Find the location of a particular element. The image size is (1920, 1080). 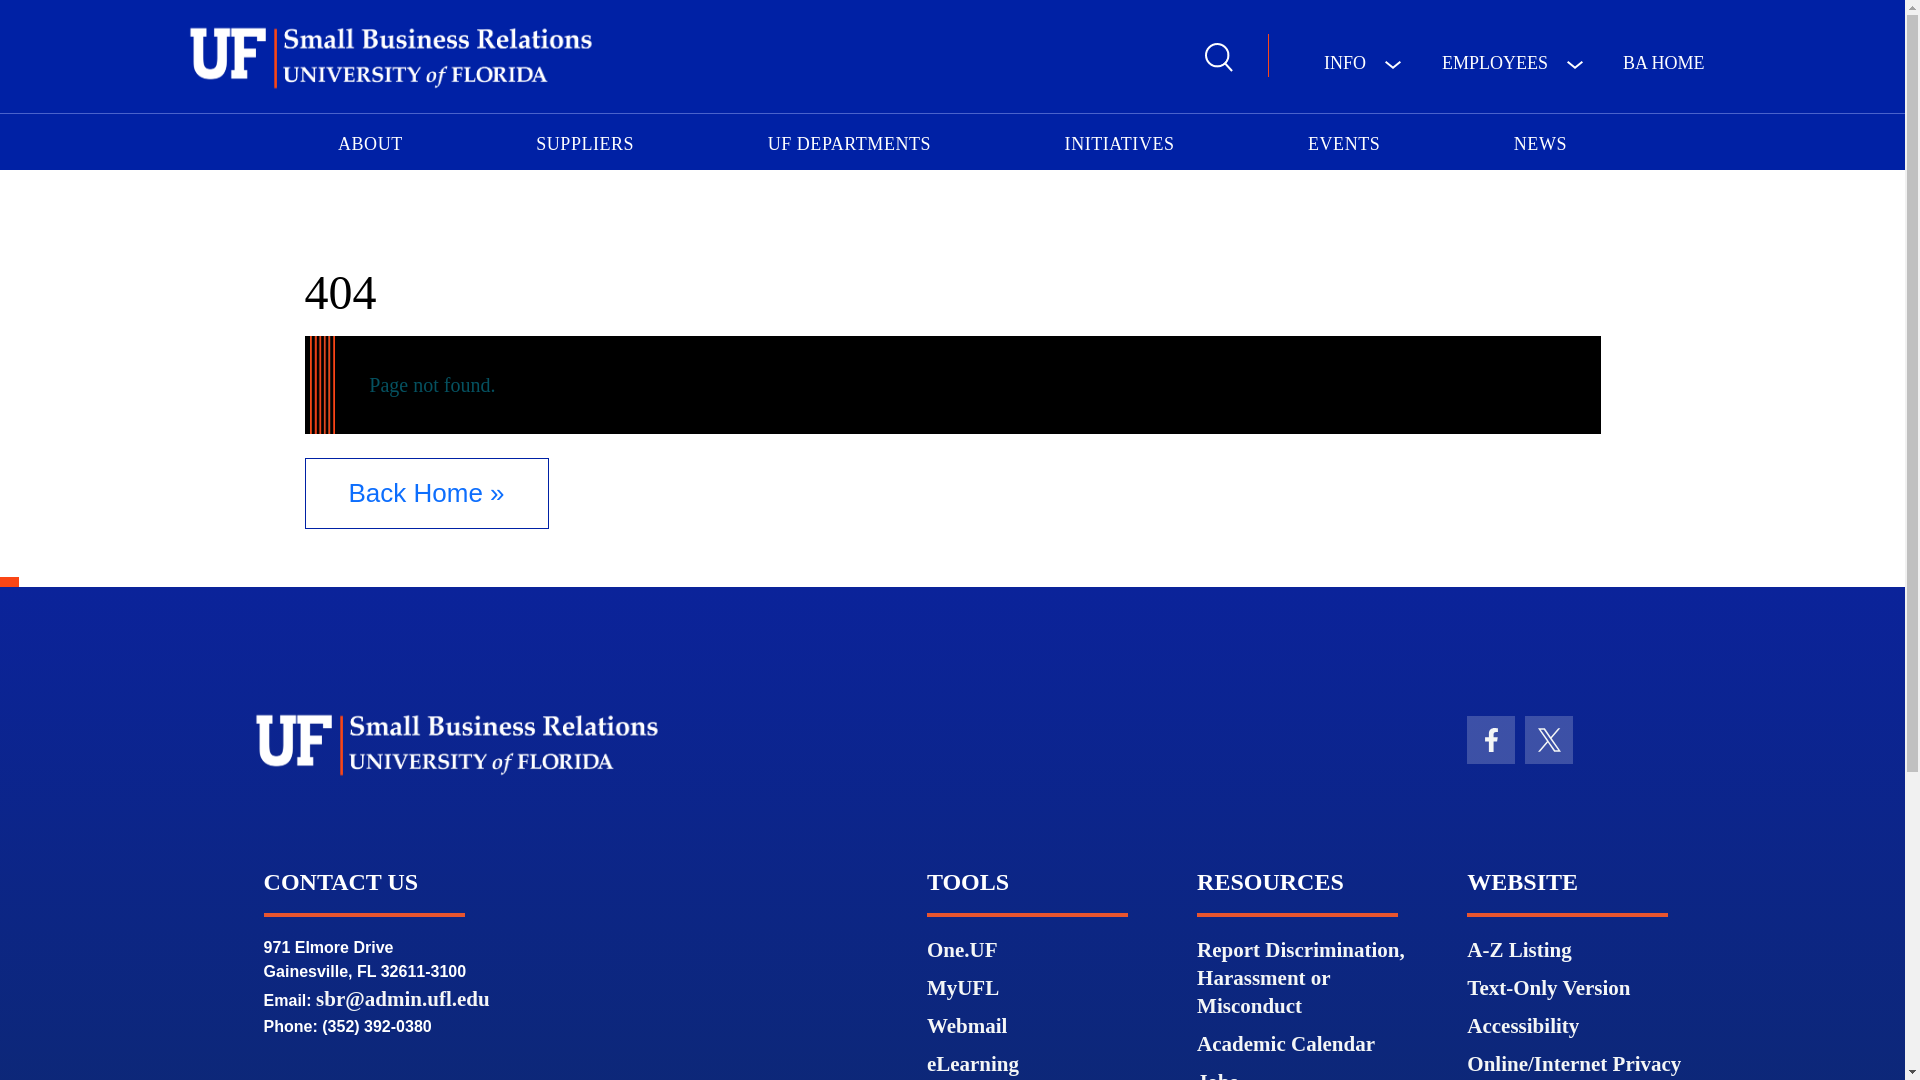

INITIATIVES is located at coordinates (1120, 140).